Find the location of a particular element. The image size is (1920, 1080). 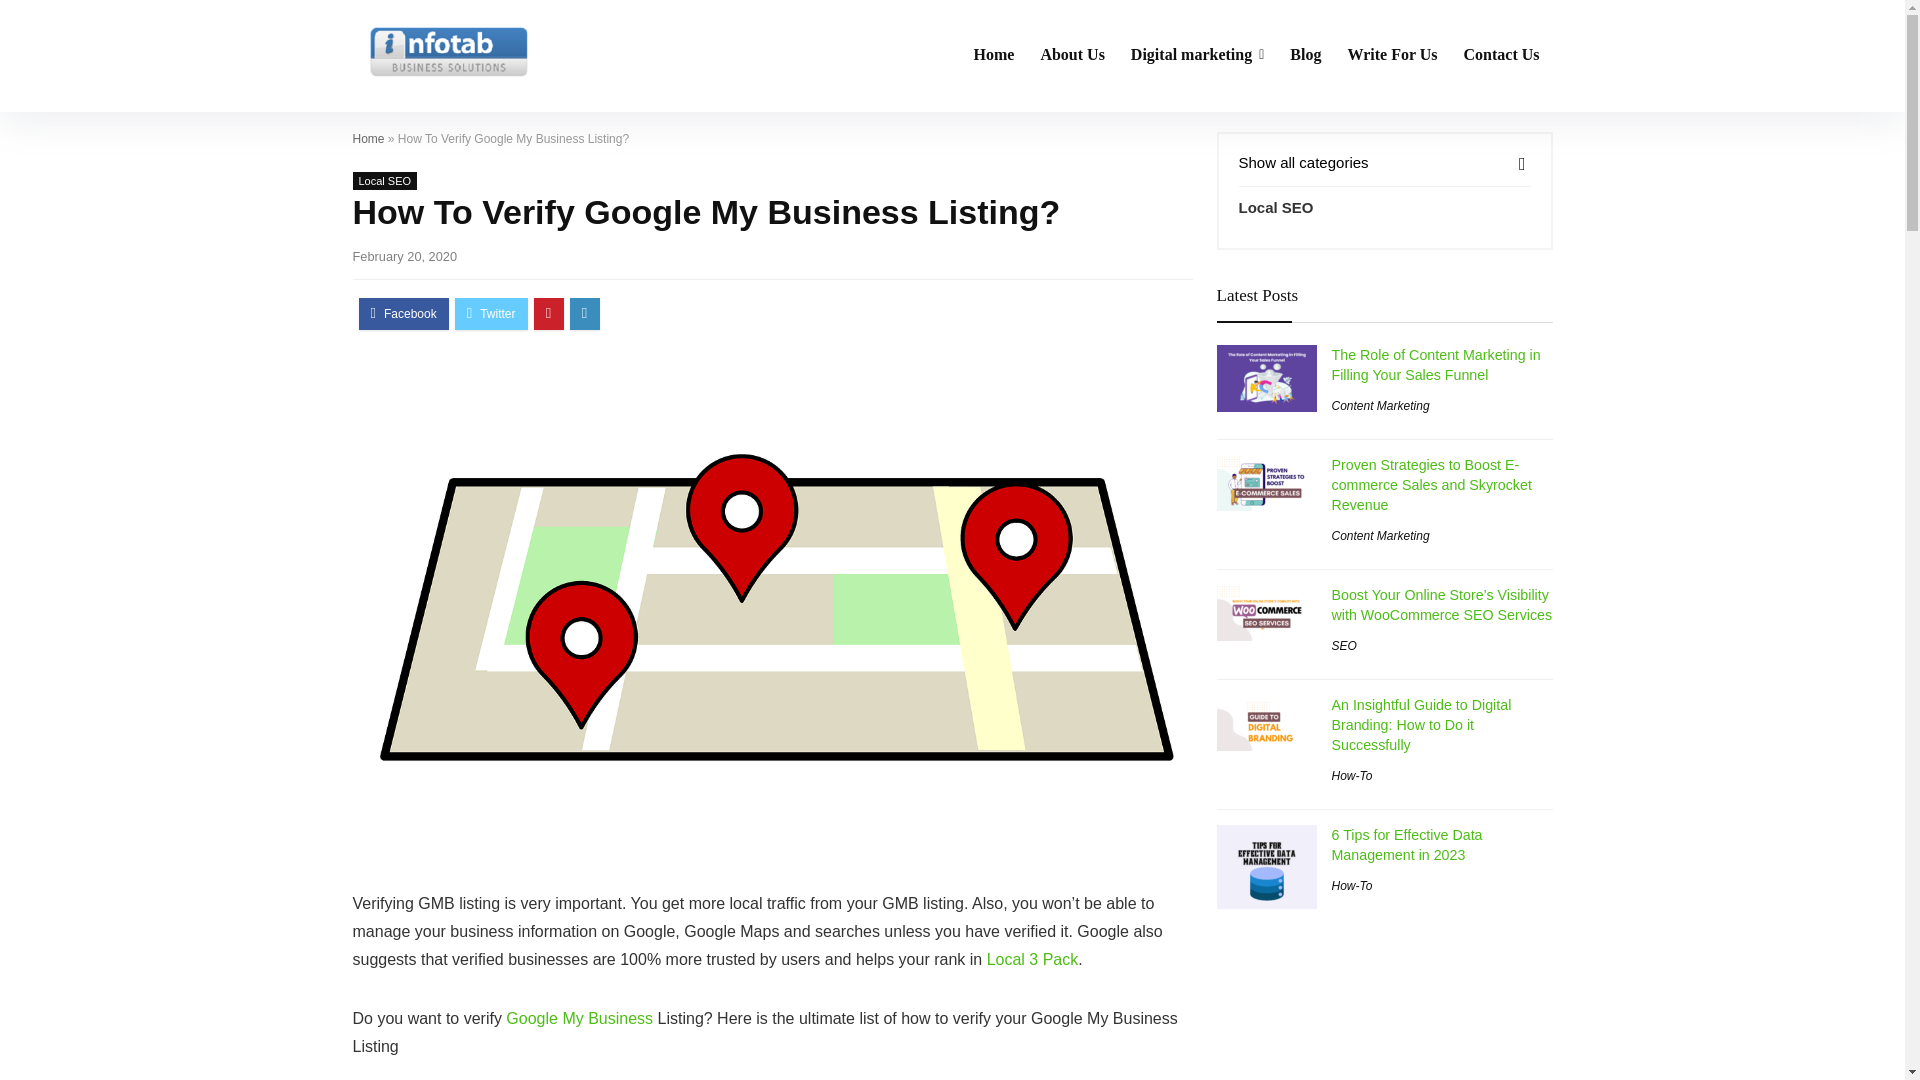

Blog is located at coordinates (1305, 55).